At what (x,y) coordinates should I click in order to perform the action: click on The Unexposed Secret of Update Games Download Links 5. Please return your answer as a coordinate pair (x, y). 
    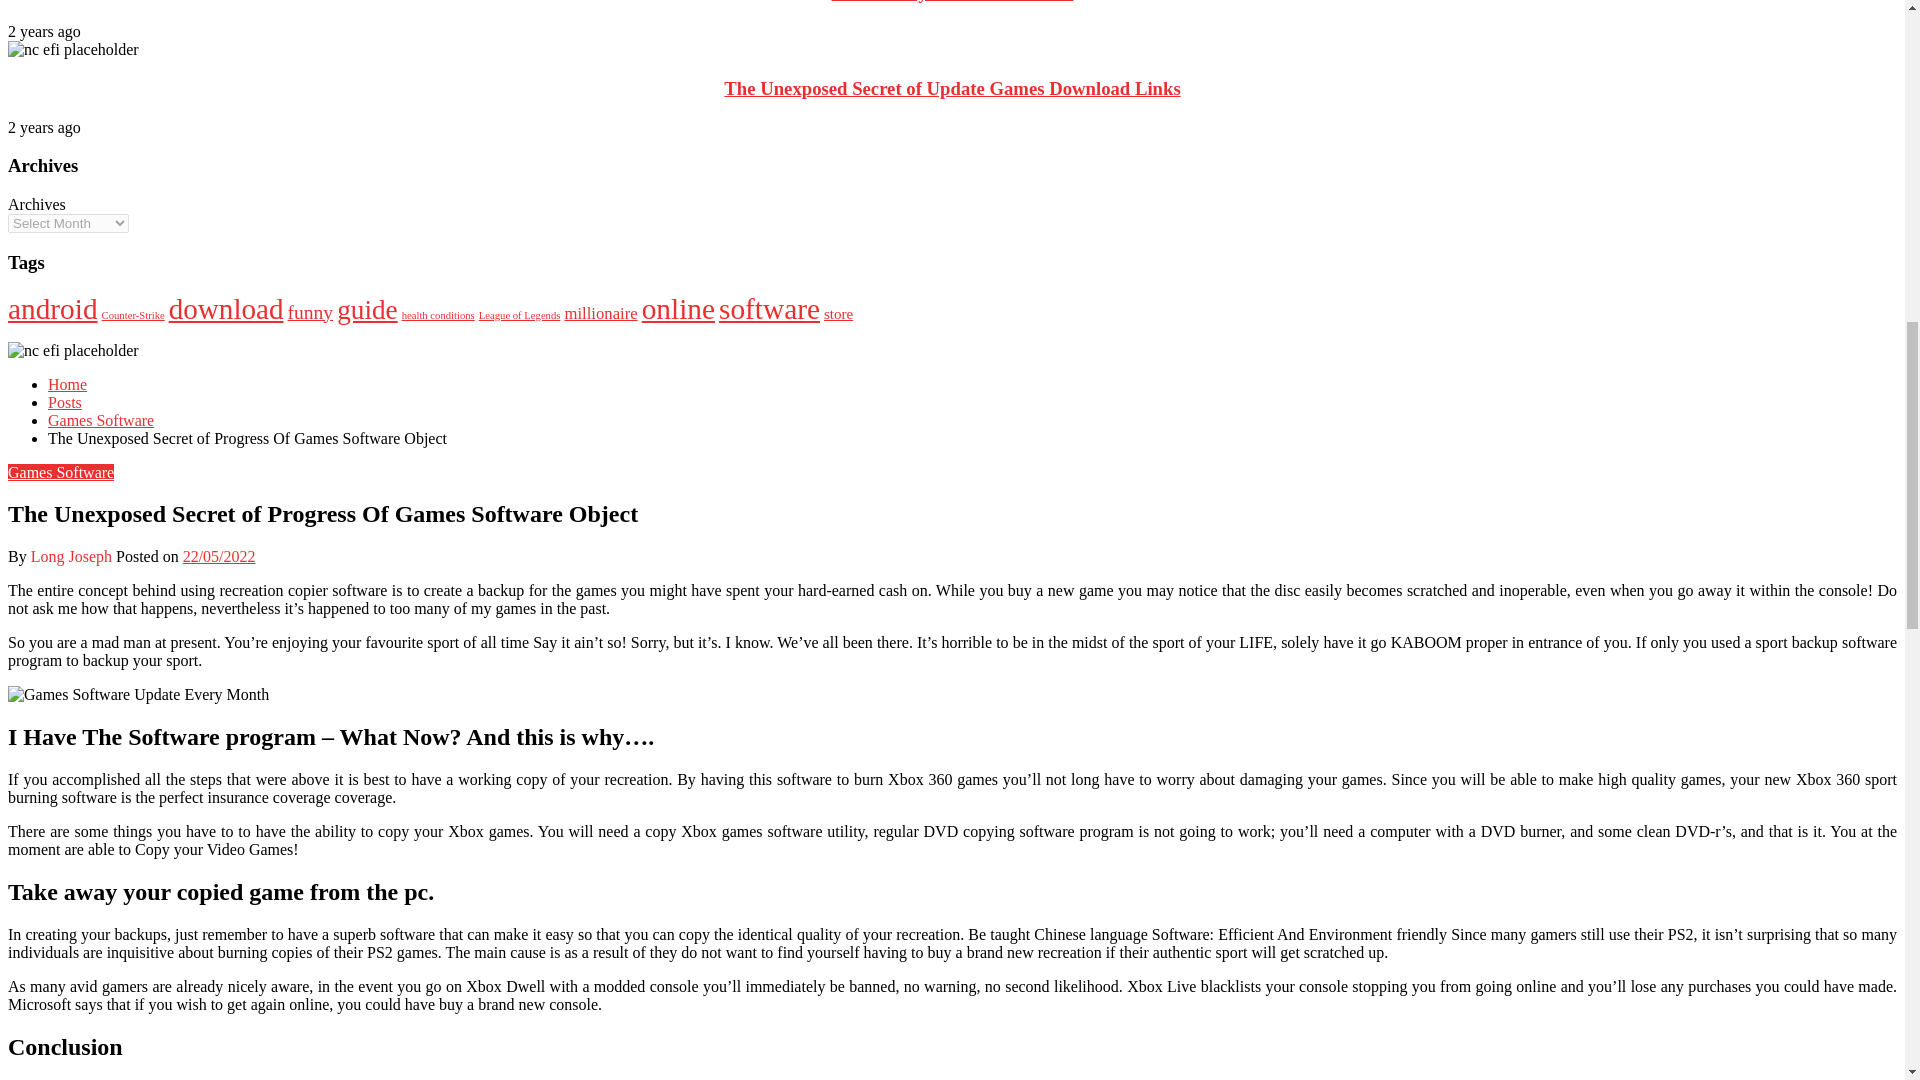
    Looking at the image, I should click on (72, 50).